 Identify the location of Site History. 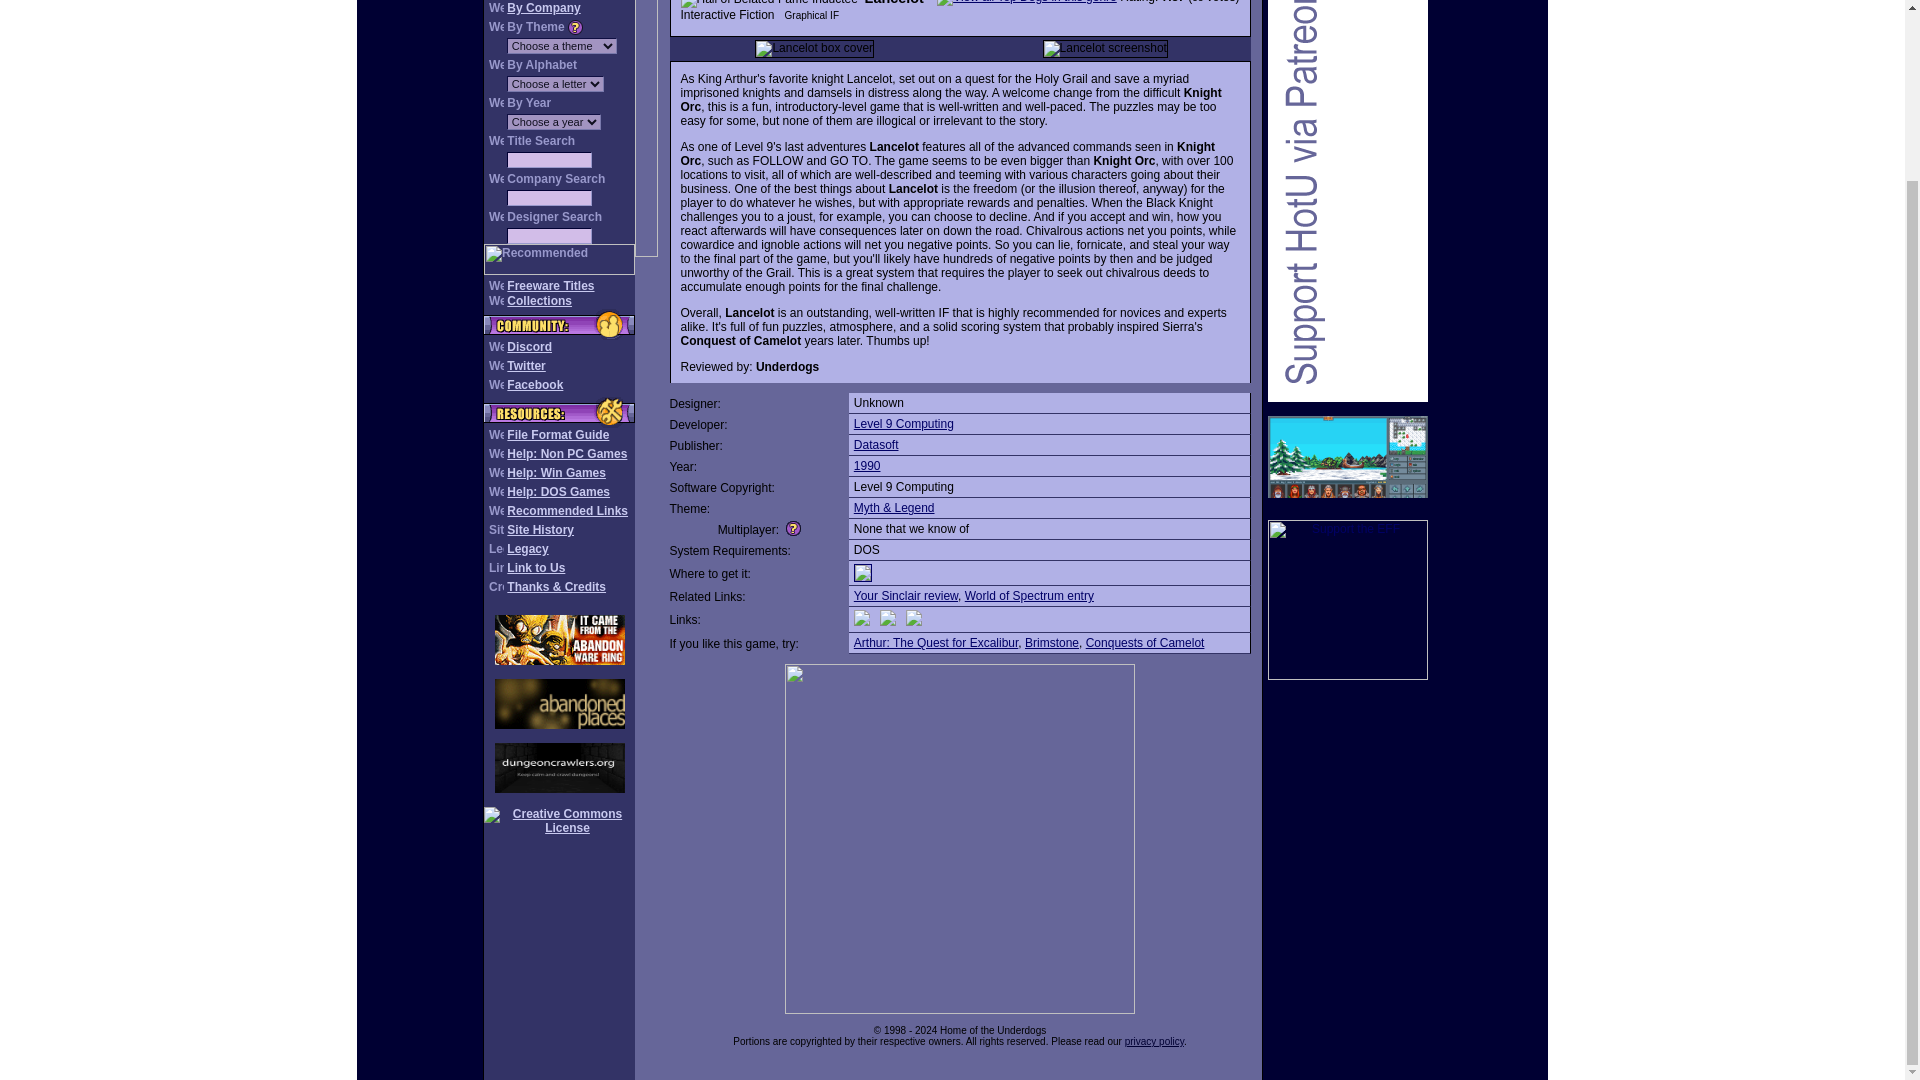
(540, 529).